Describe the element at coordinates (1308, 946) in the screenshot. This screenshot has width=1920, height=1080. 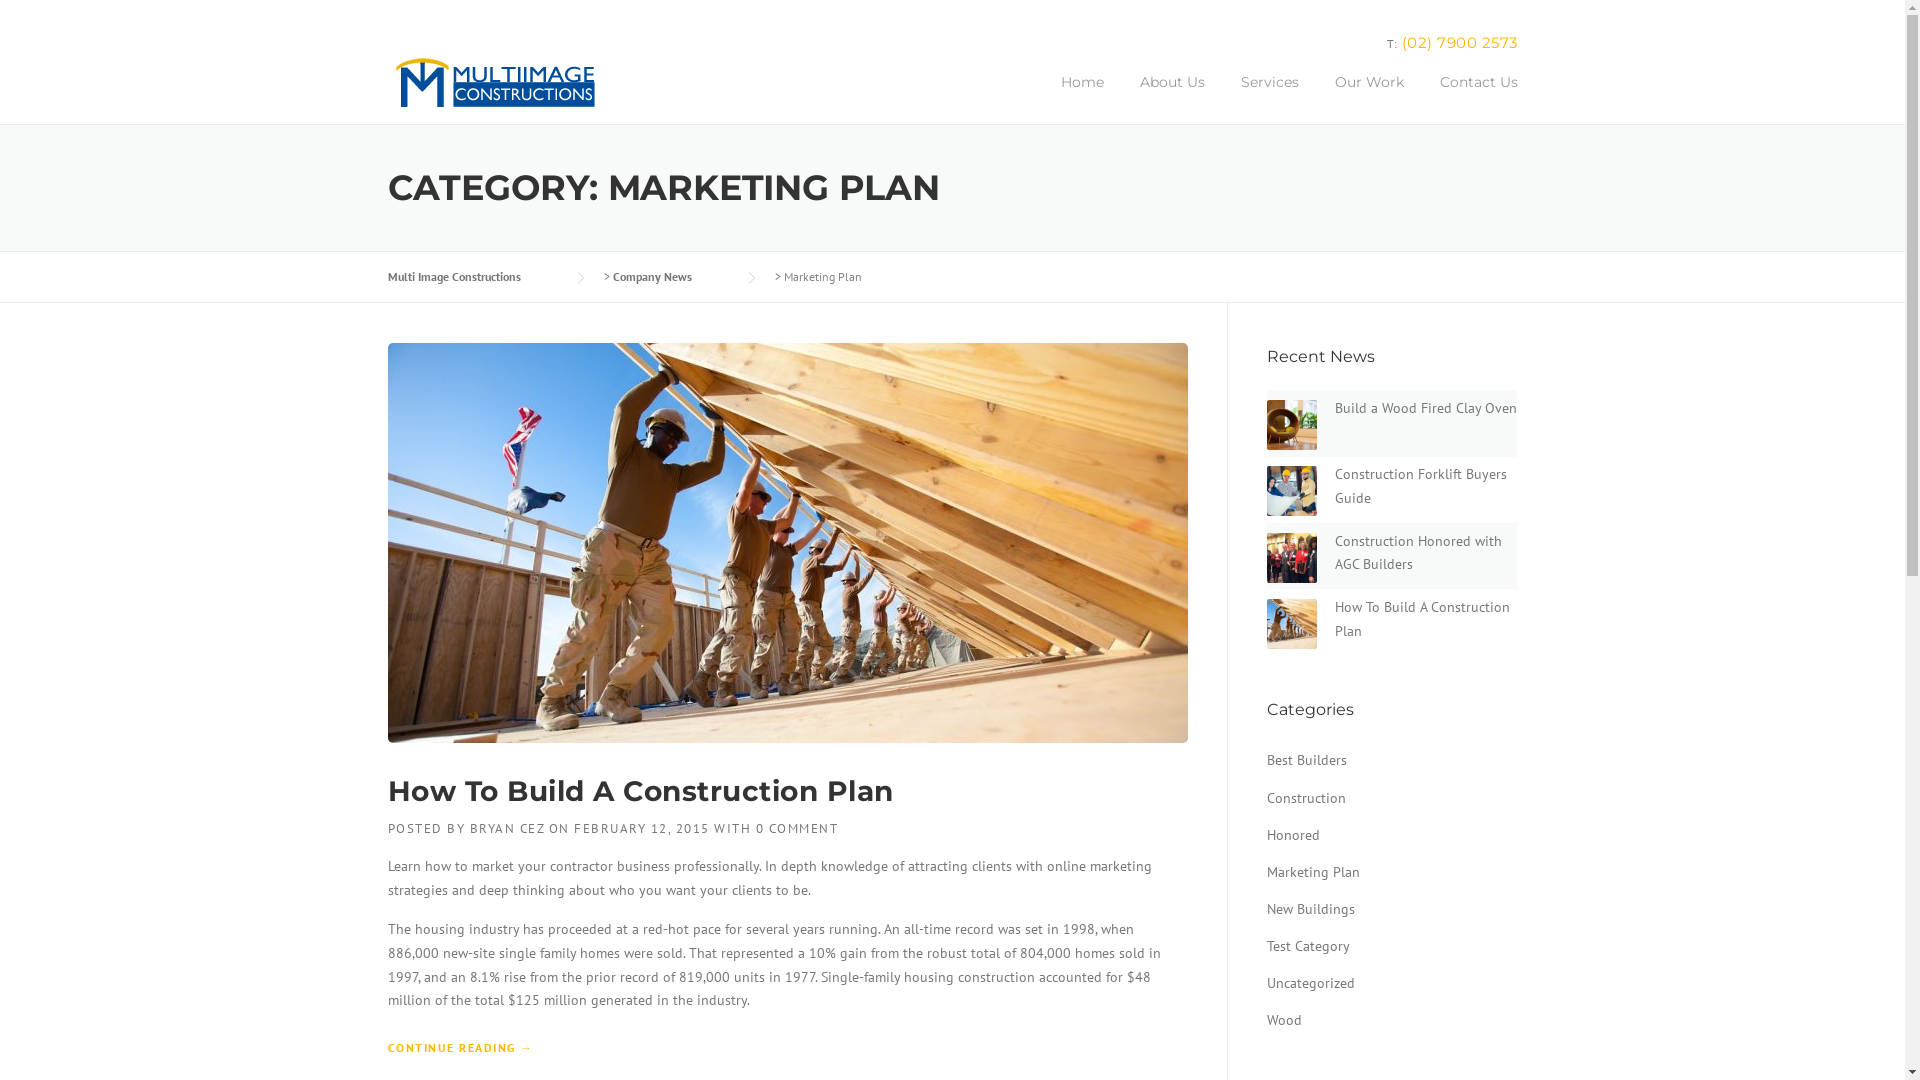
I see `Test Category` at that location.